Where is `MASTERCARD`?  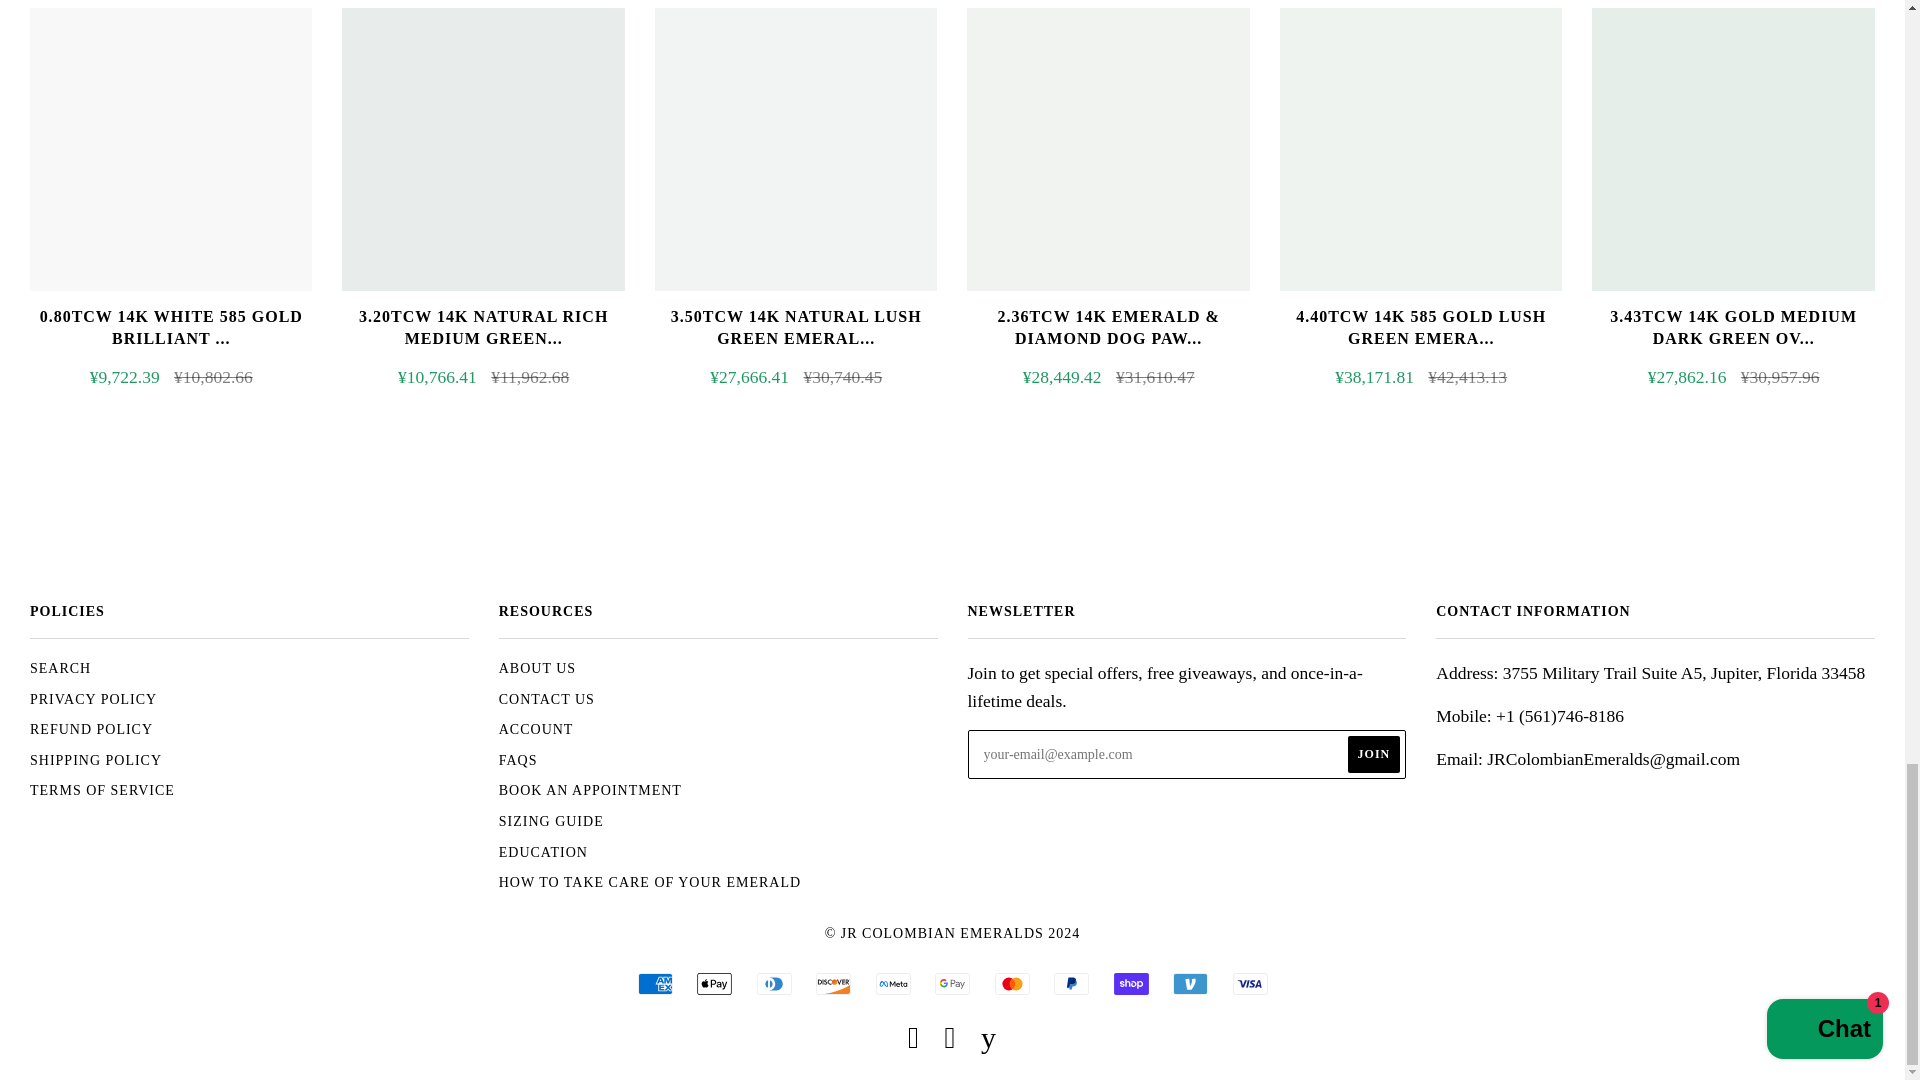 MASTERCARD is located at coordinates (1012, 984).